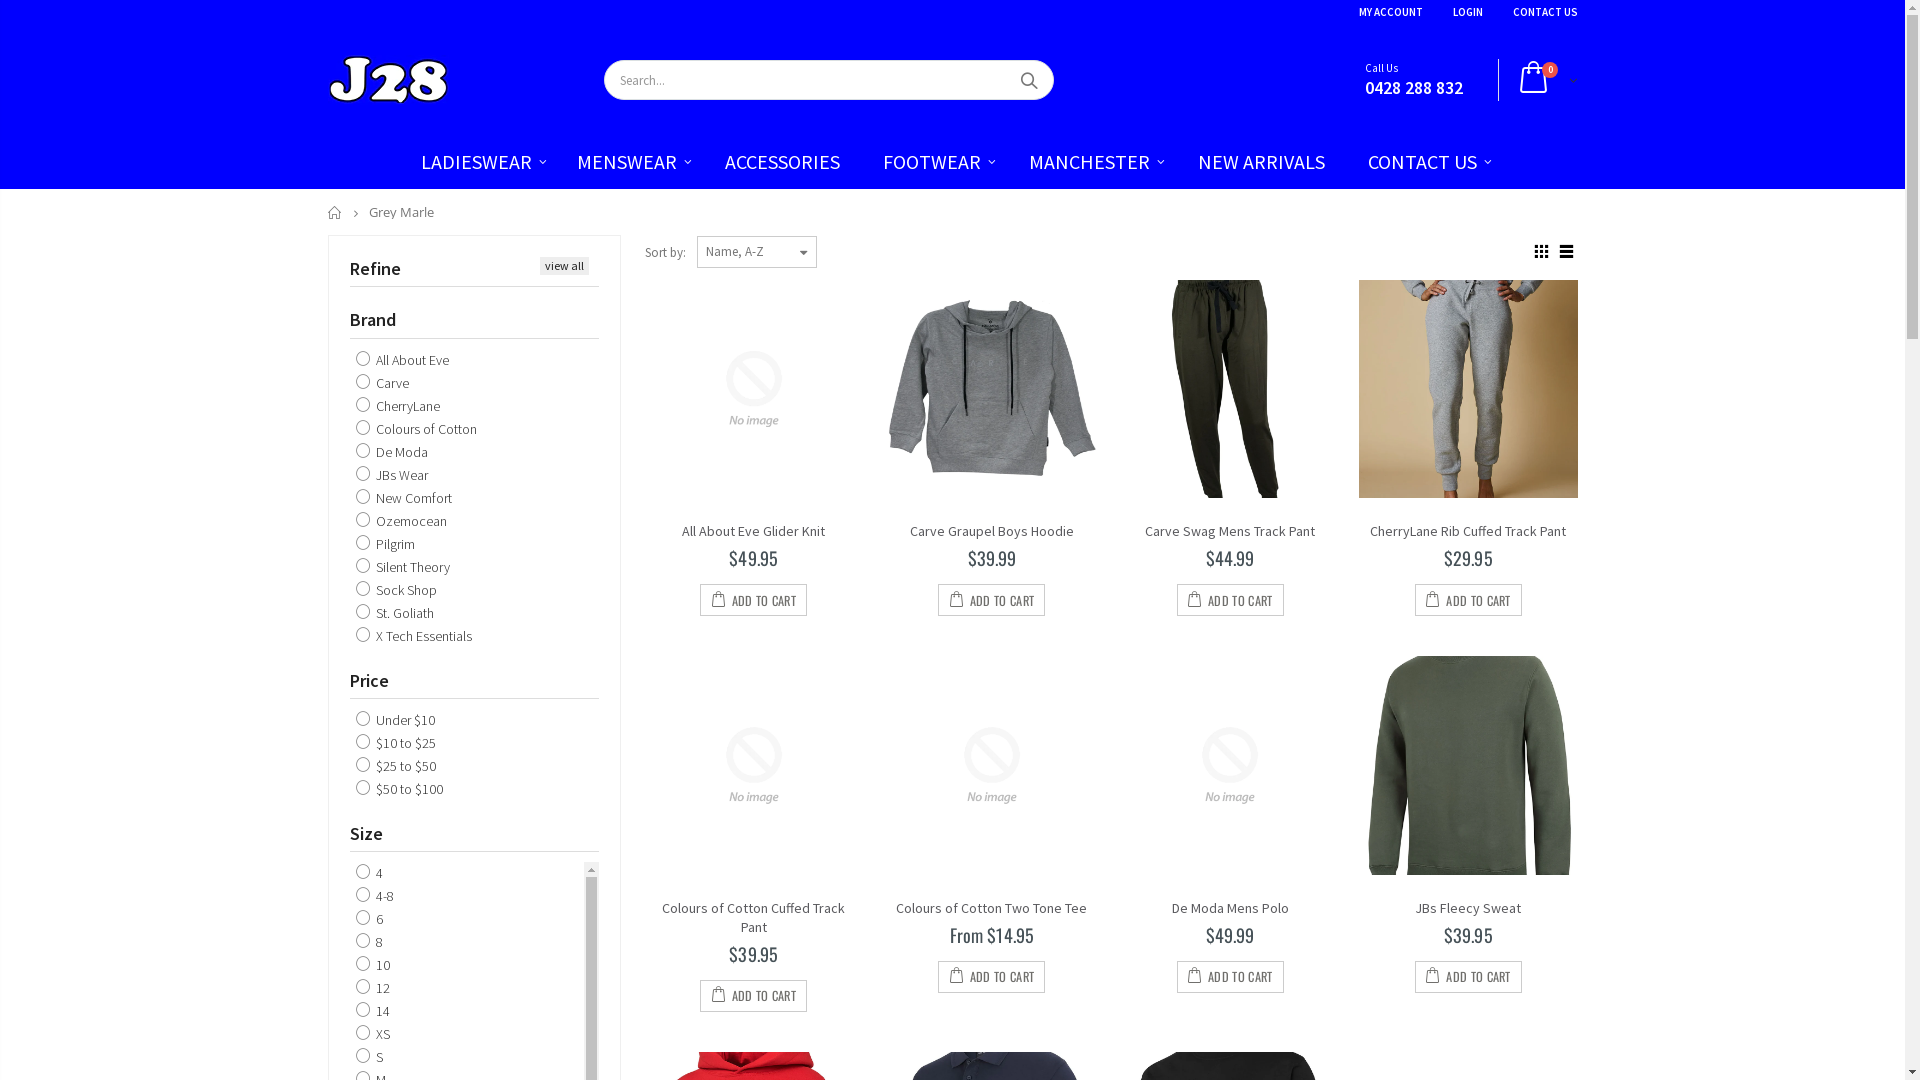  Describe the element at coordinates (373, 1034) in the screenshot. I see `XS` at that location.